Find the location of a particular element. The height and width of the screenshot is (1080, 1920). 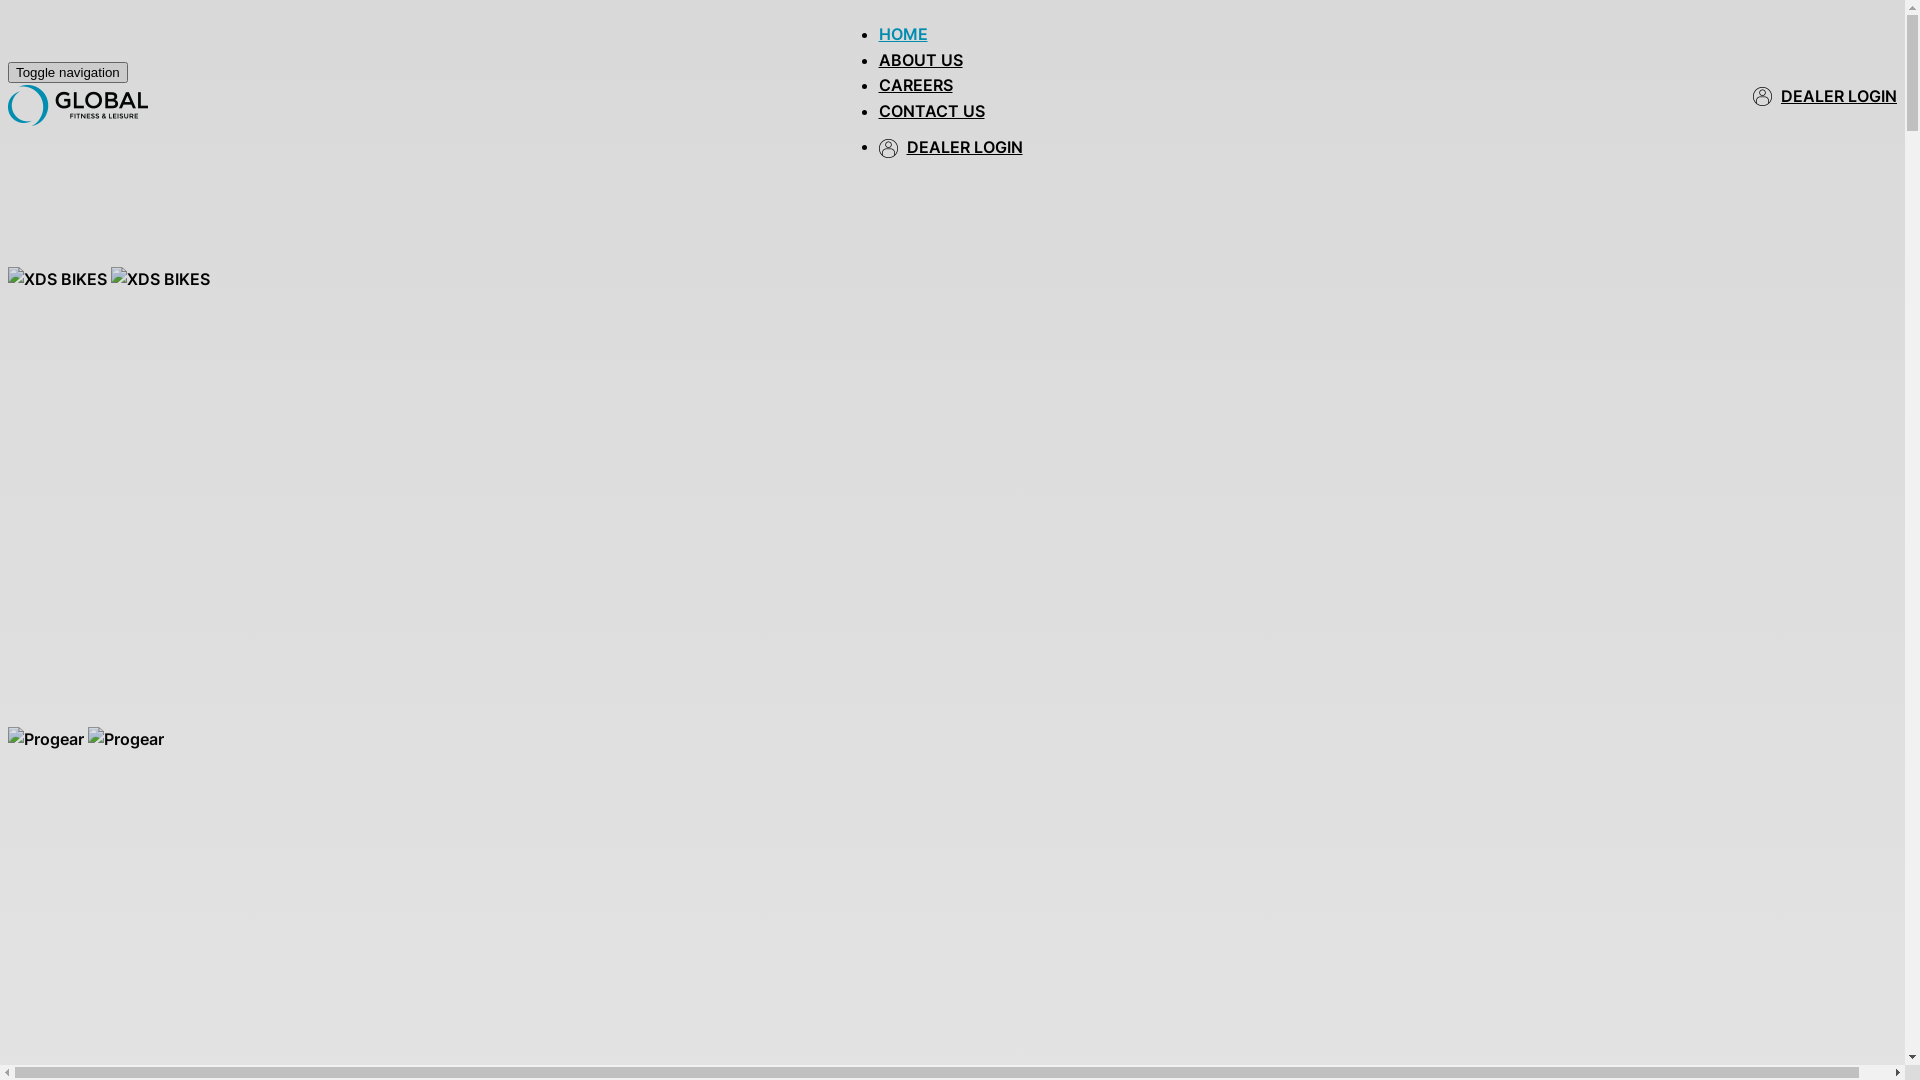

Toggle navigation is located at coordinates (68, 72).